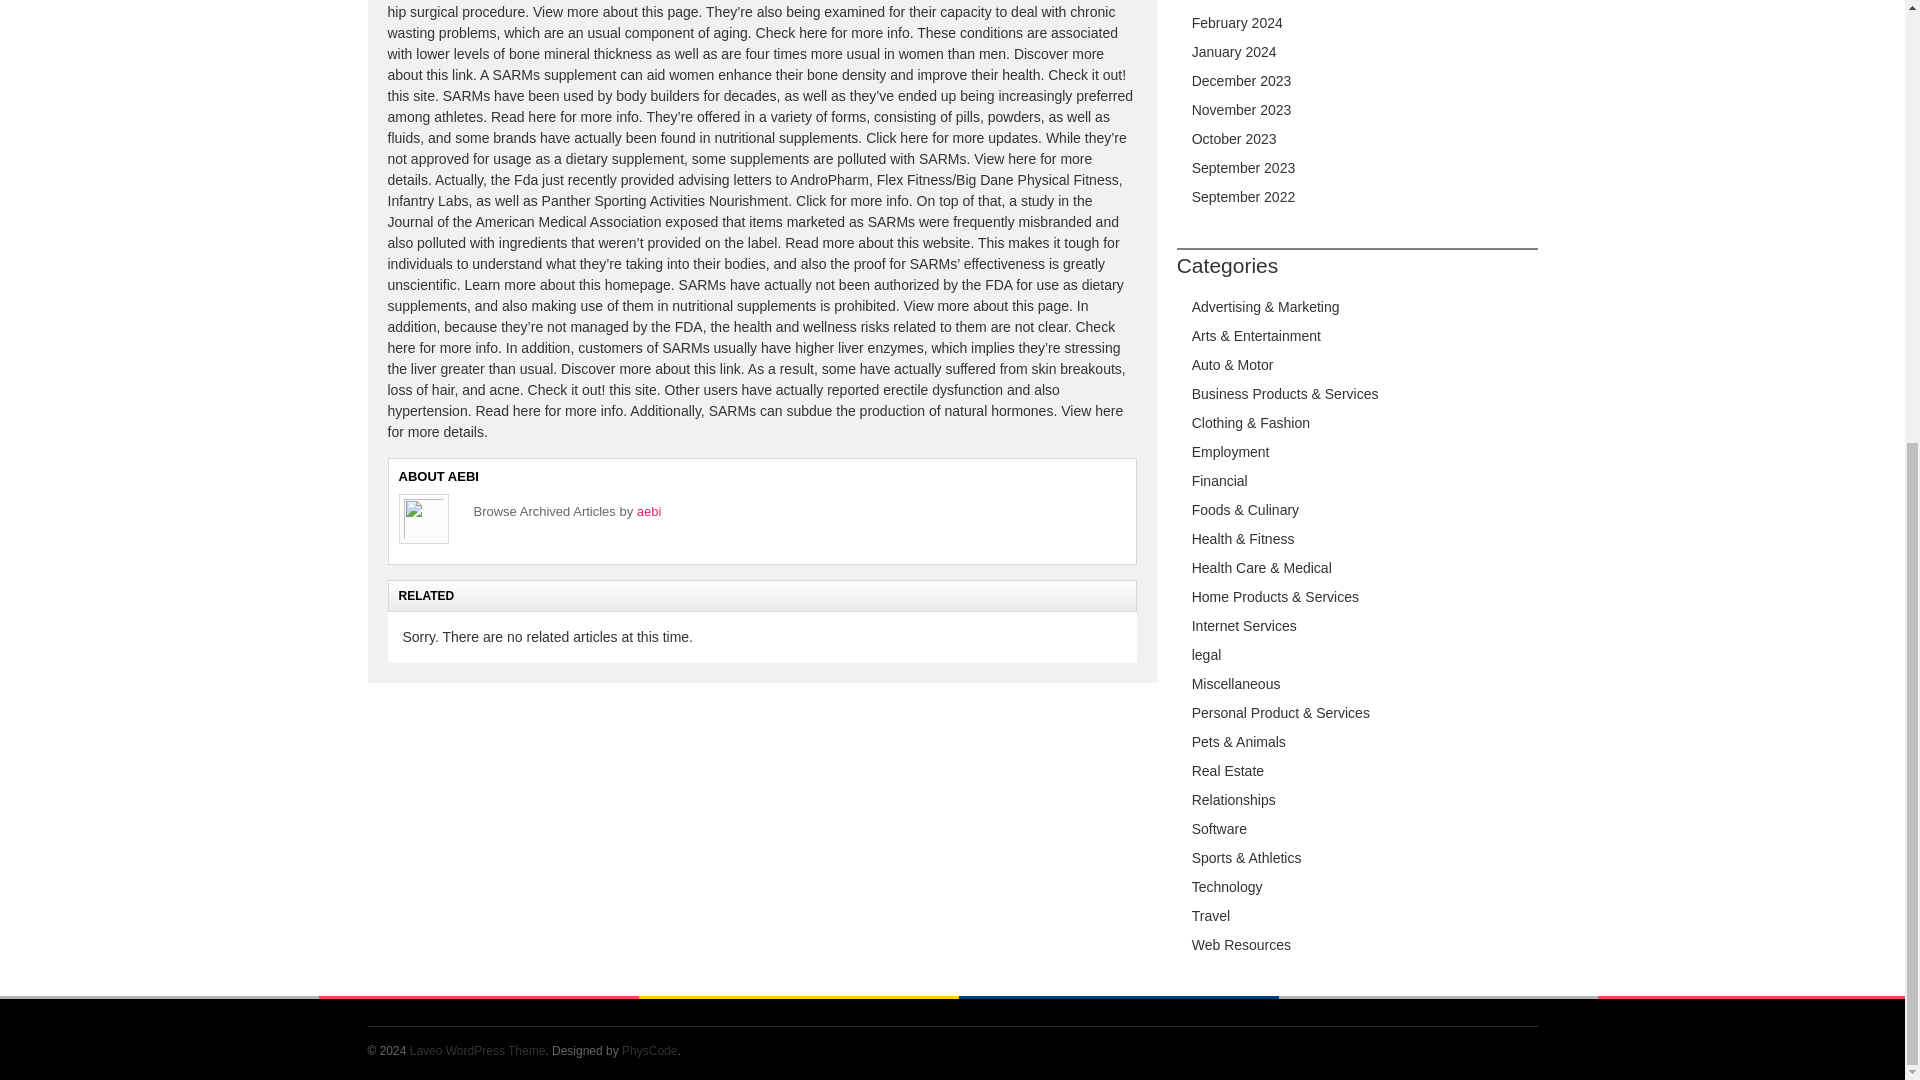 The height and width of the screenshot is (1080, 1920). What do you see at coordinates (1244, 625) in the screenshot?
I see `Internet Services` at bounding box center [1244, 625].